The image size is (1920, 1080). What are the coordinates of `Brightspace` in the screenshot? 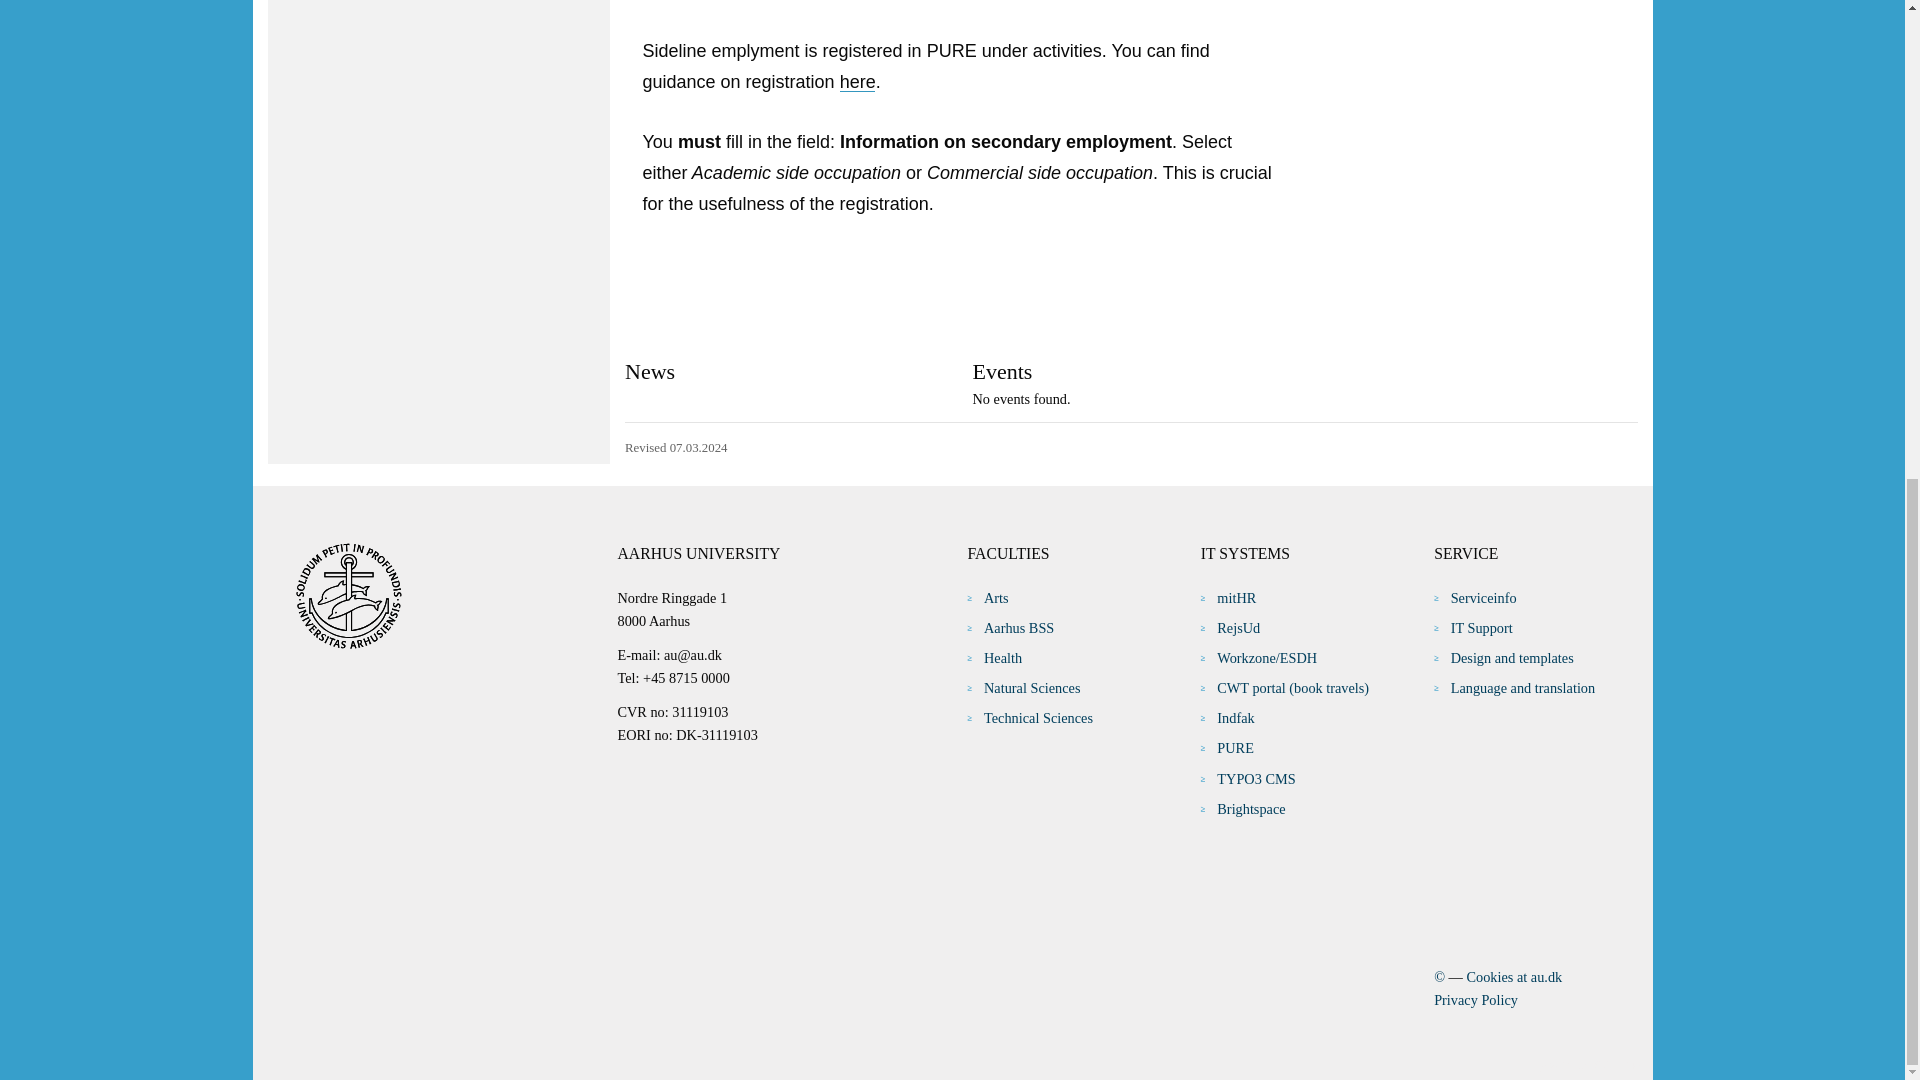 It's located at (1250, 808).